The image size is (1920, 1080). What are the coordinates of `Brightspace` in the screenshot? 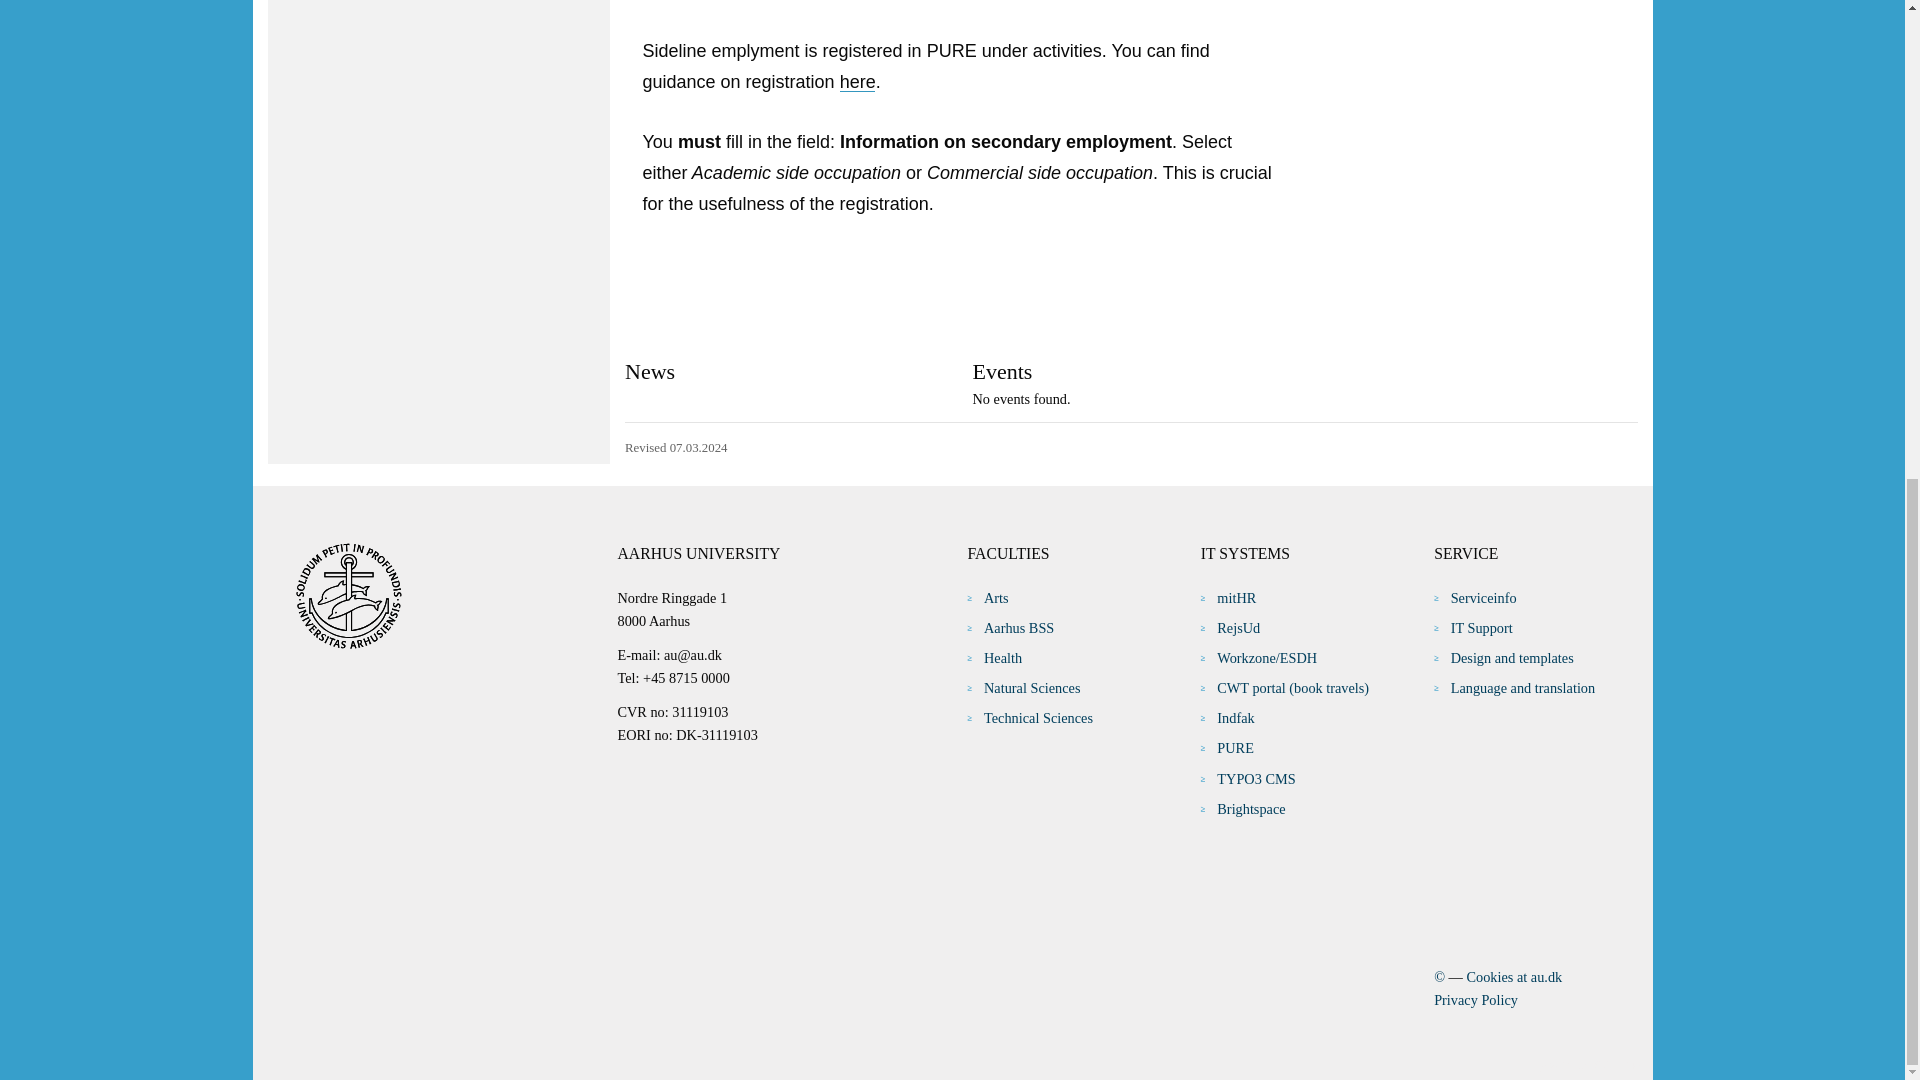 It's located at (1250, 808).